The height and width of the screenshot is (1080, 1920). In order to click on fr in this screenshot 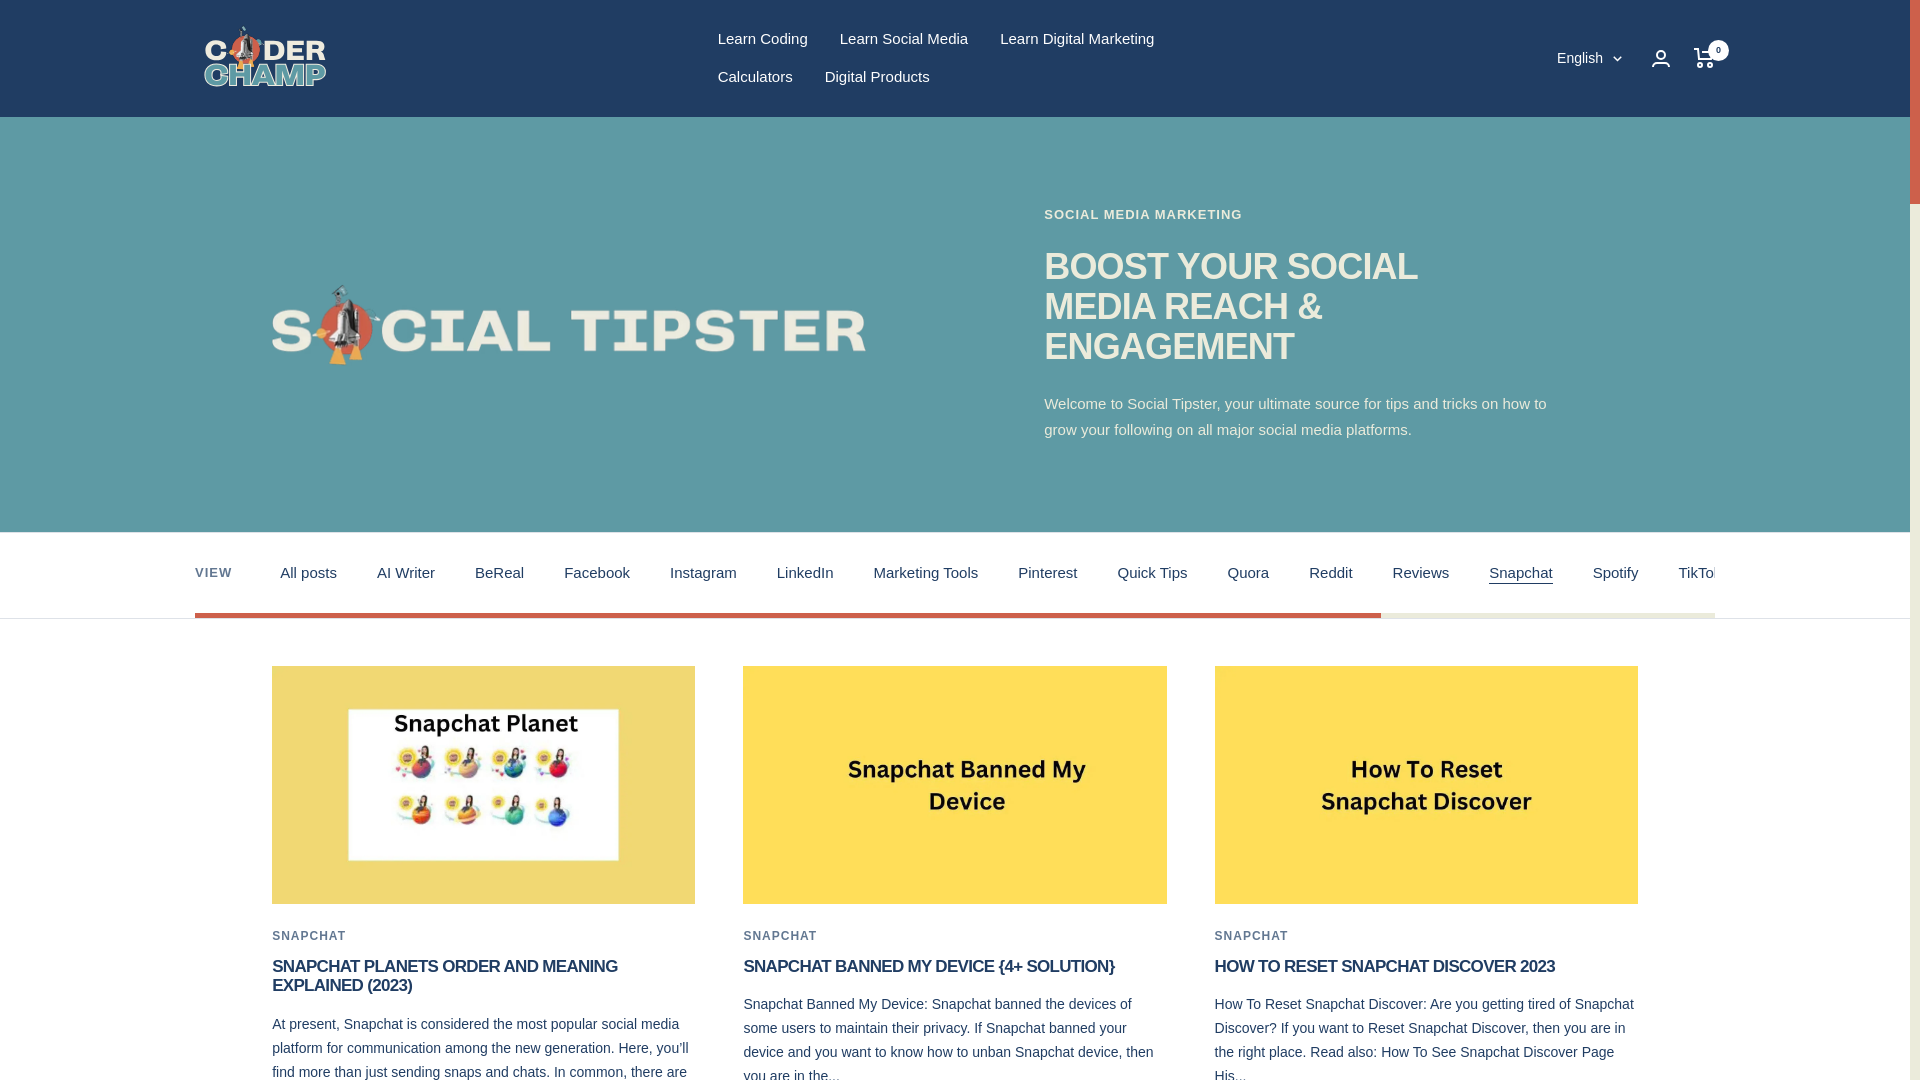, I will do `click(1576, 159)`.